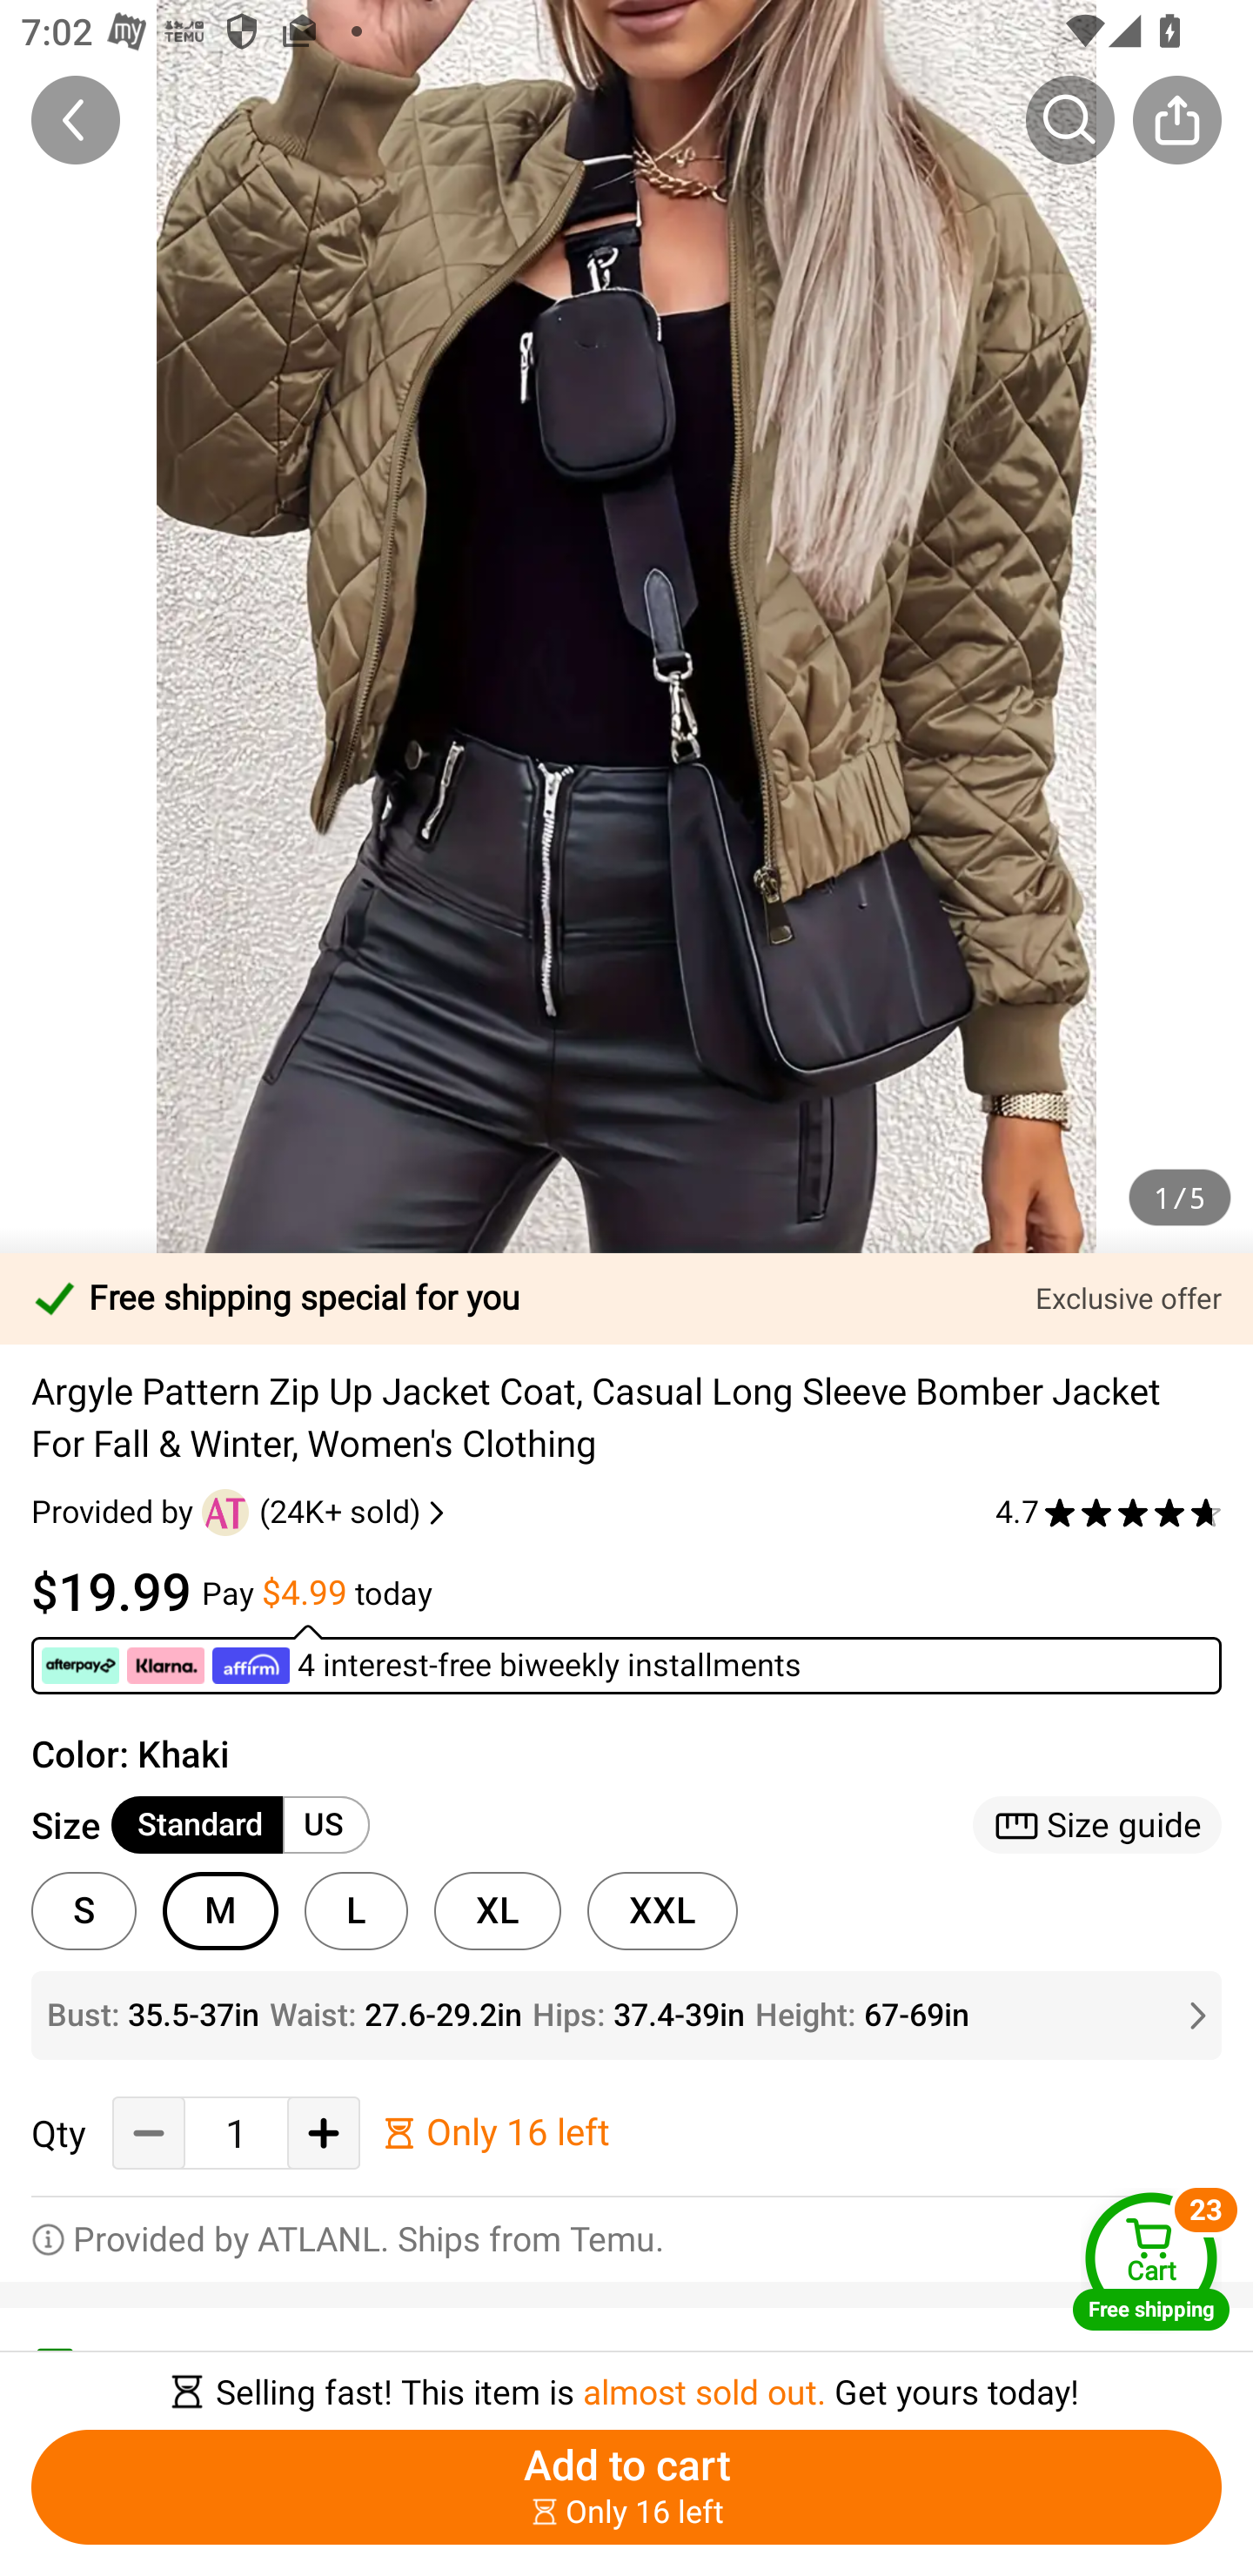  Describe the element at coordinates (117, 1512) in the screenshot. I see `Provided by ` at that location.